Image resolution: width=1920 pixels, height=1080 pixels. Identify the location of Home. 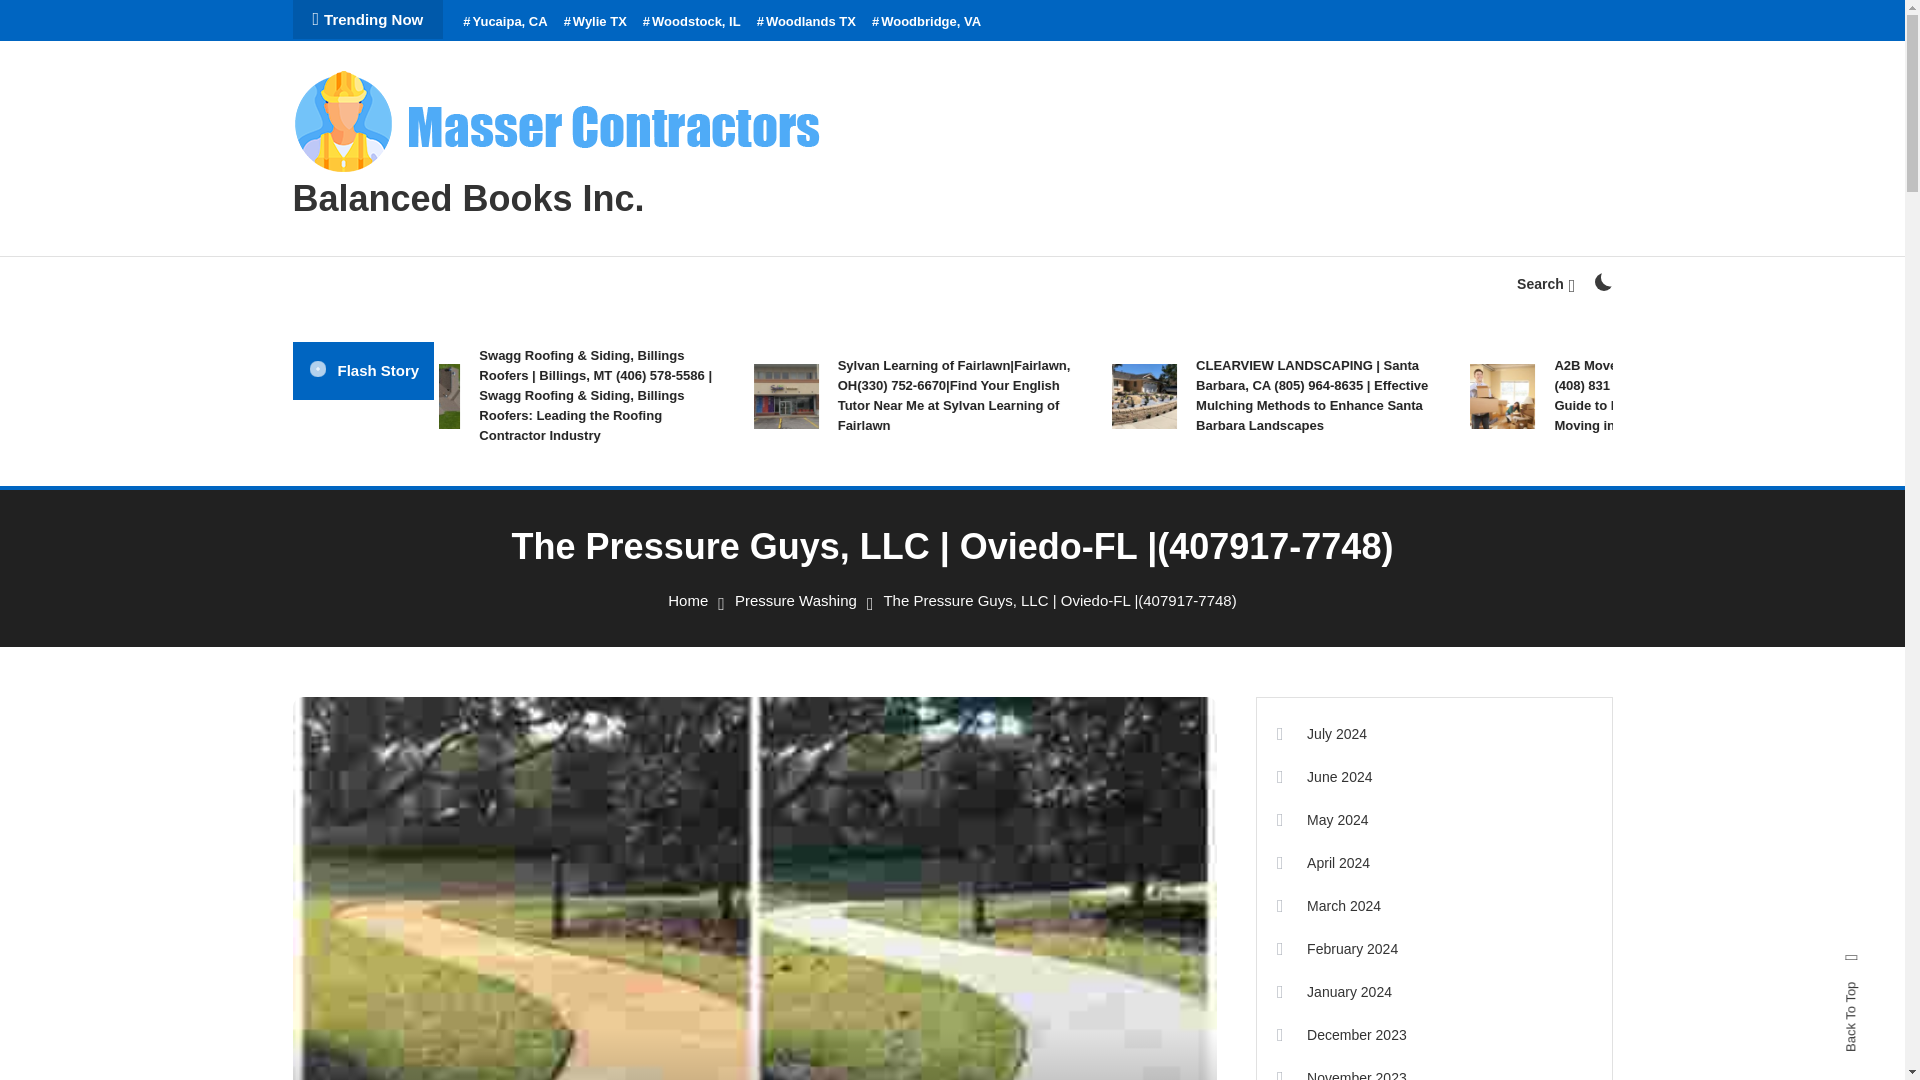
(688, 600).